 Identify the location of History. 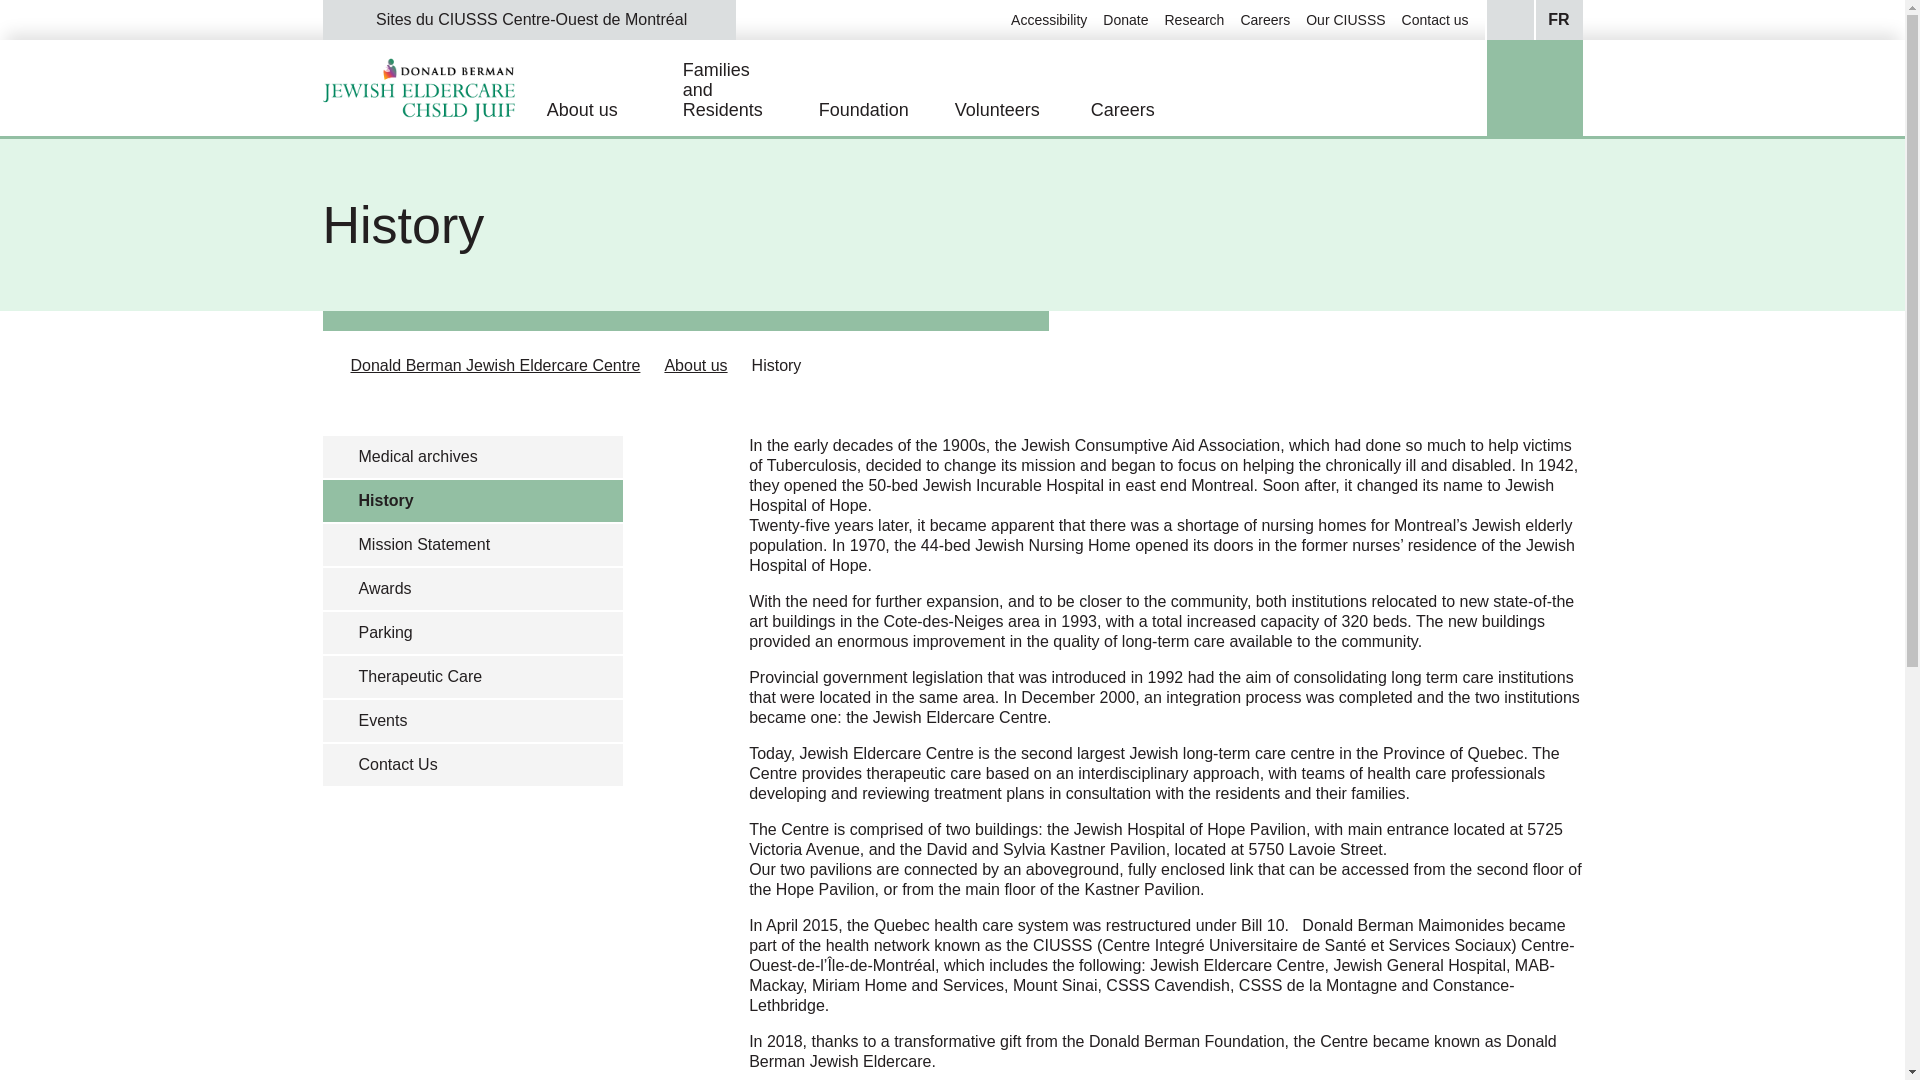
(777, 365).